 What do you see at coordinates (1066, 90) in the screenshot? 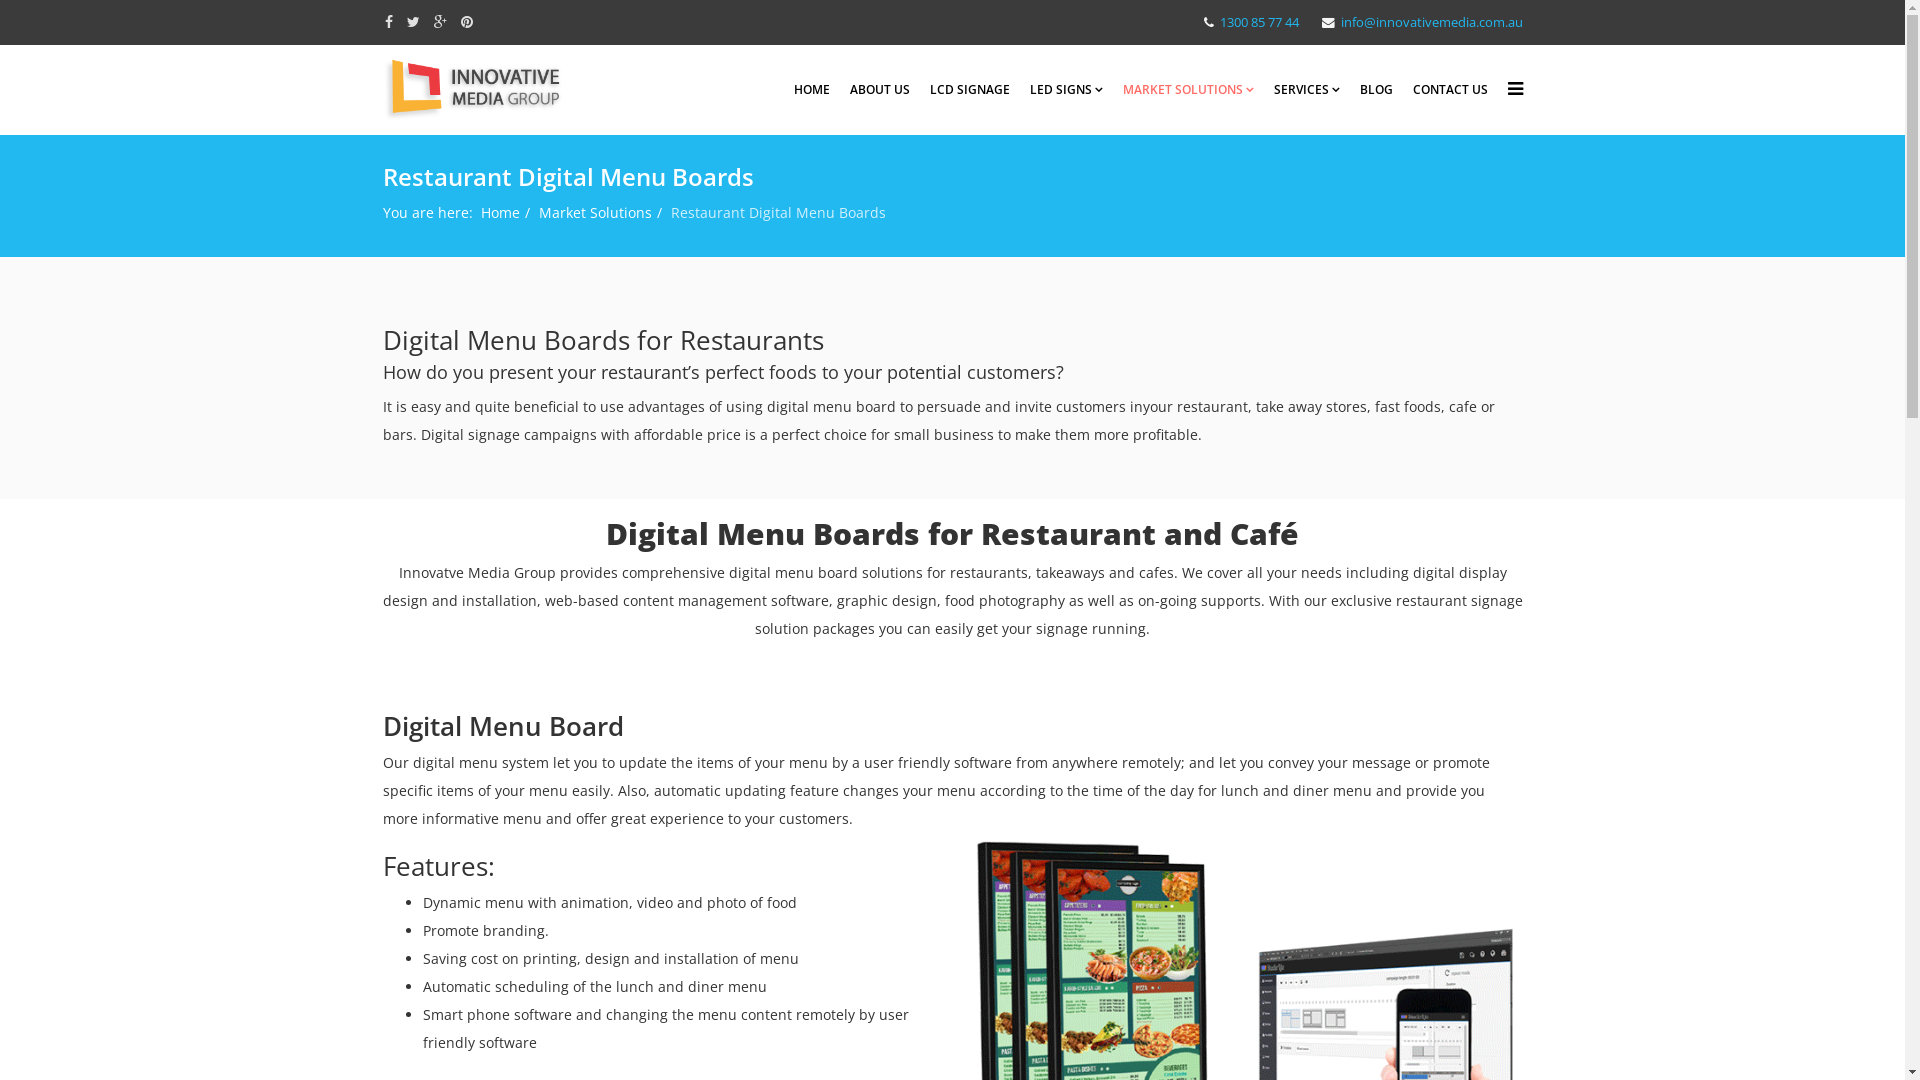
I see `LED SIGNS` at bounding box center [1066, 90].